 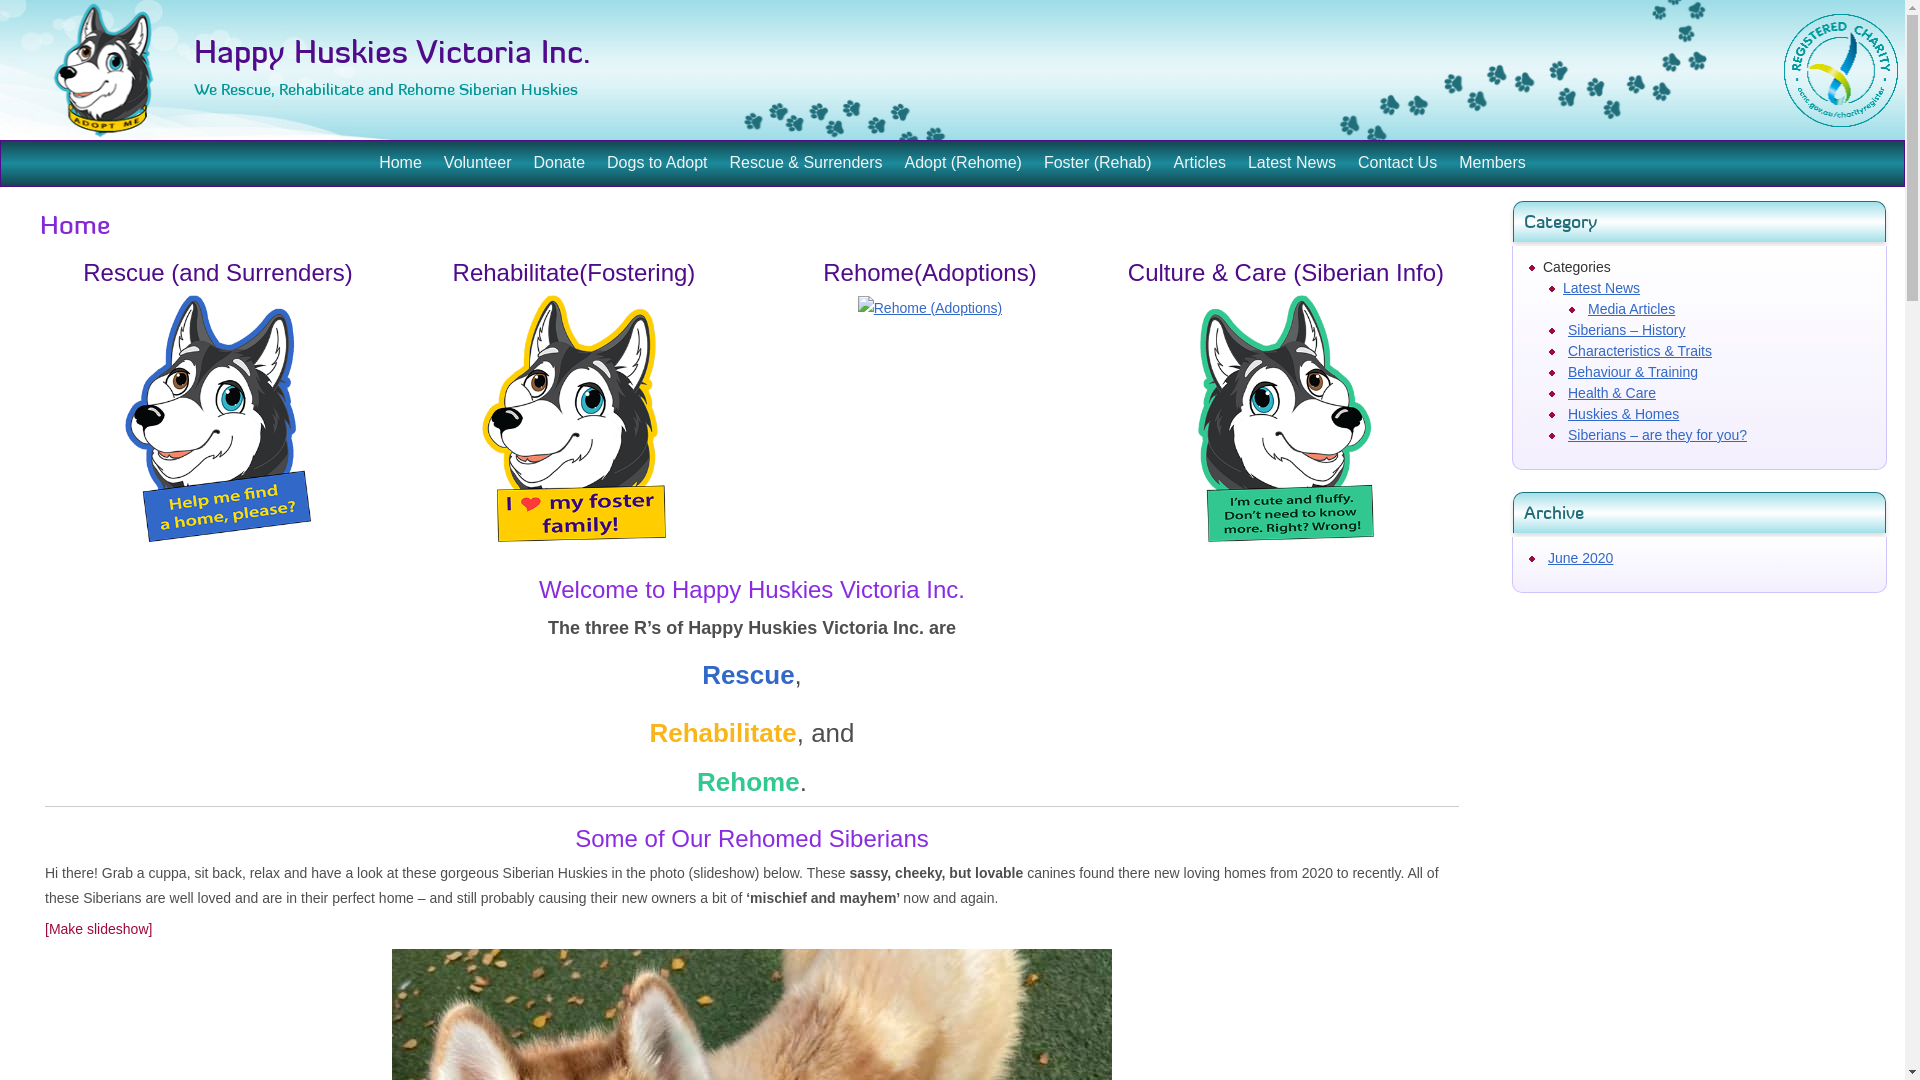 What do you see at coordinates (1633, 372) in the screenshot?
I see `Behaviour & Training` at bounding box center [1633, 372].